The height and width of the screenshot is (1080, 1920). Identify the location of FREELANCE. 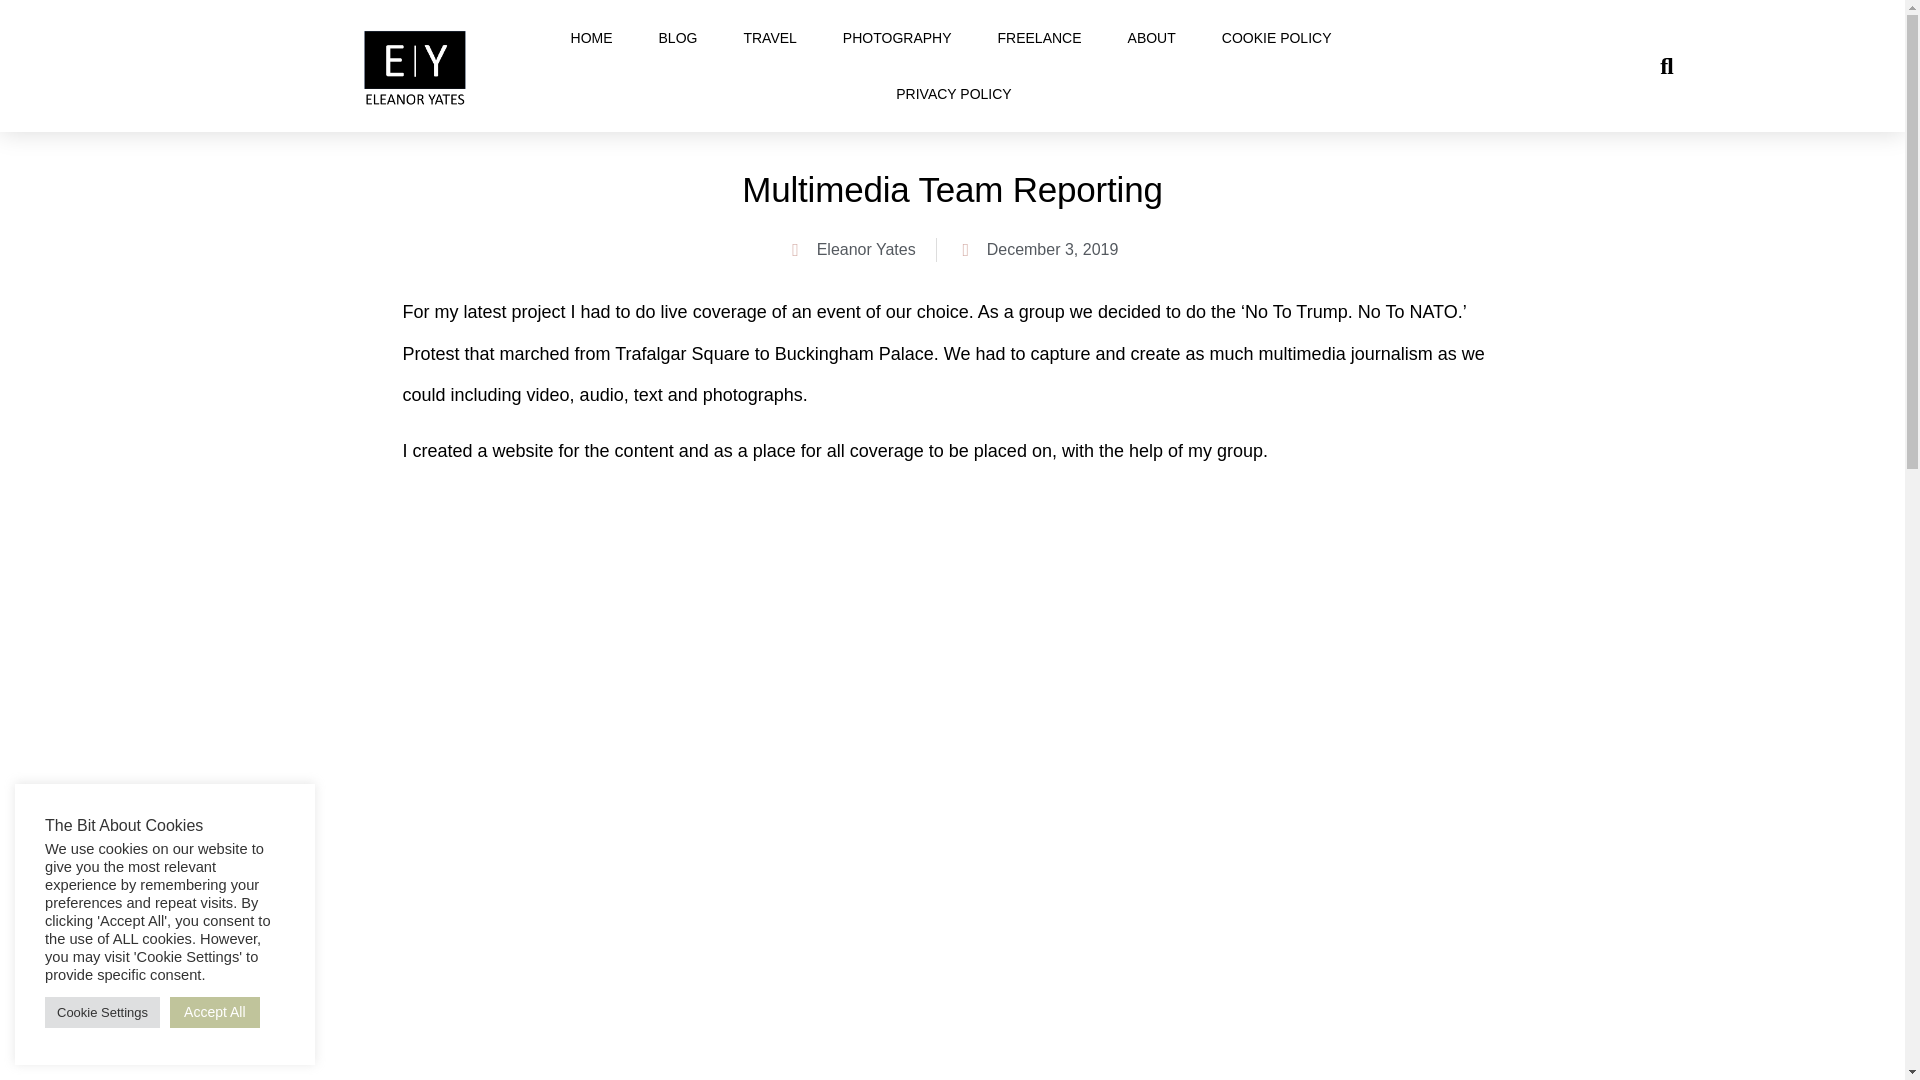
(1040, 37).